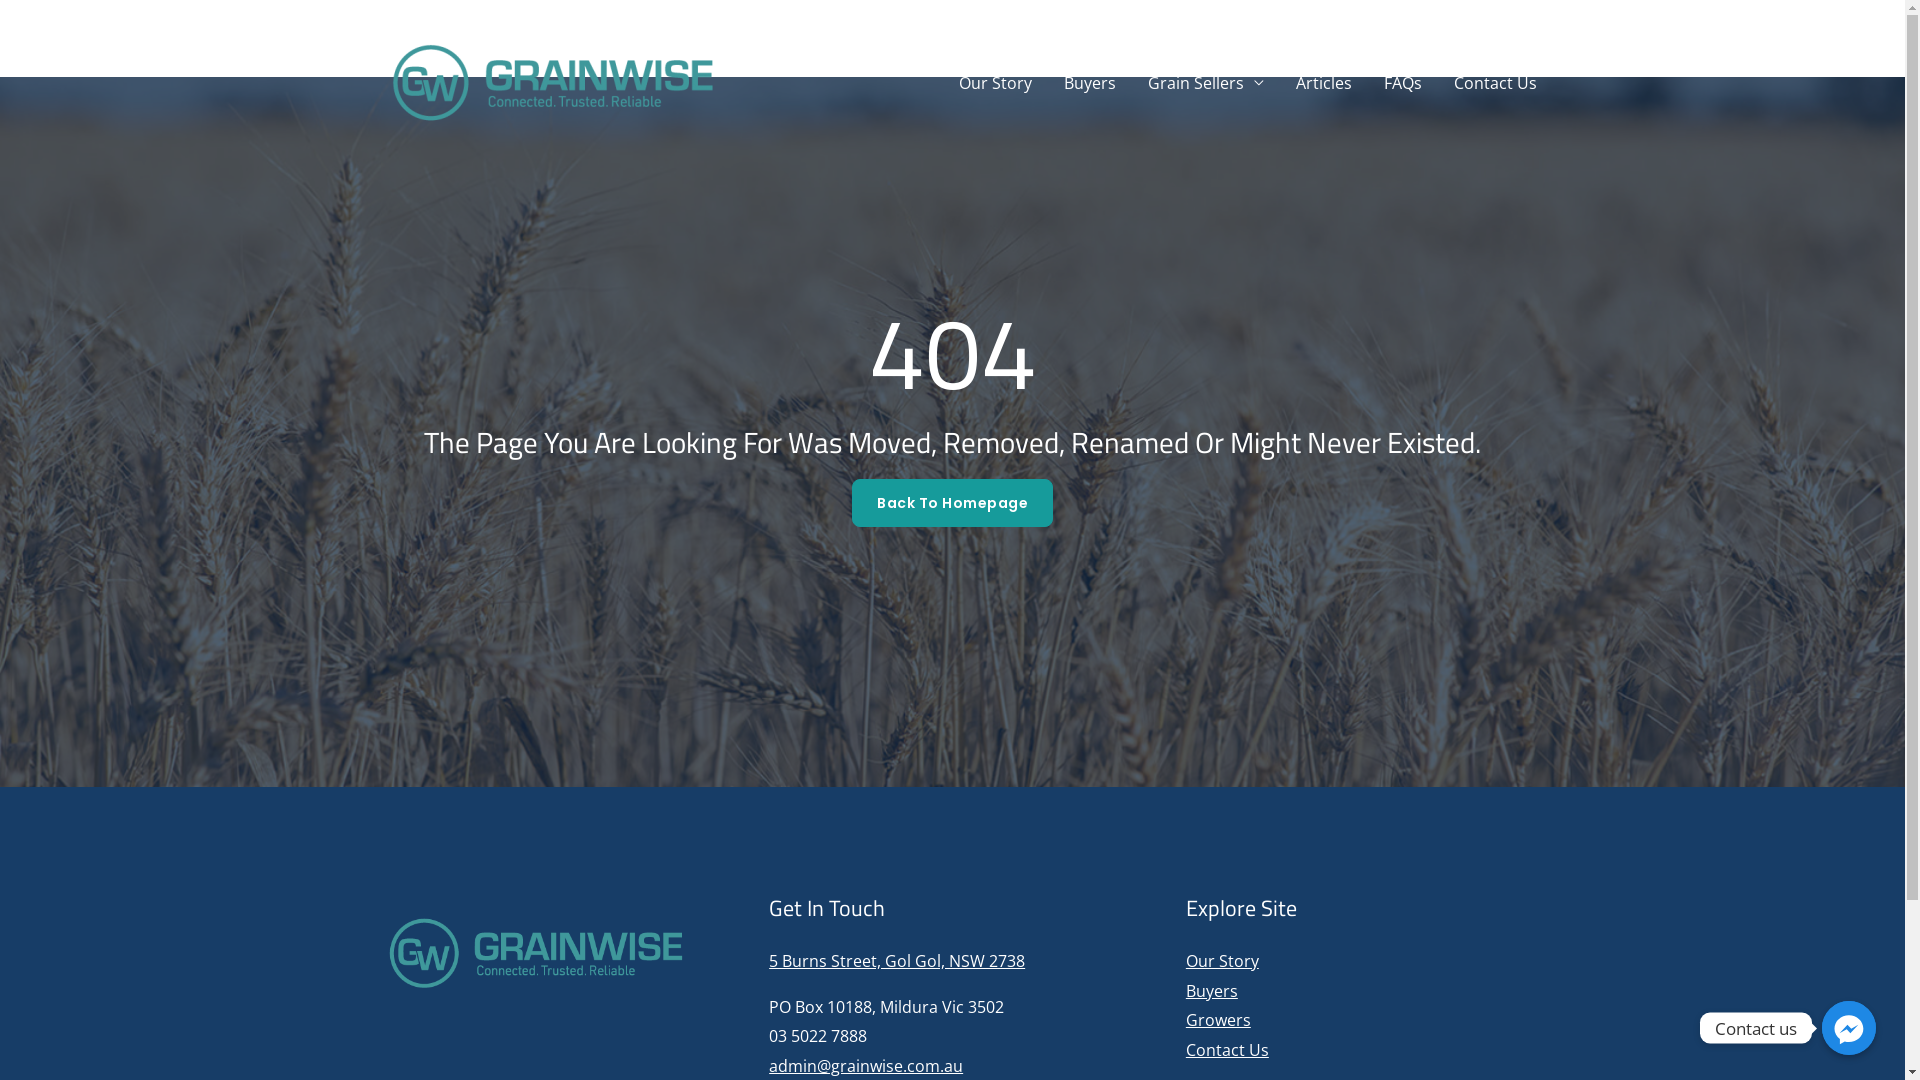 This screenshot has width=1920, height=1080. I want to click on Buyers, so click(1212, 991).